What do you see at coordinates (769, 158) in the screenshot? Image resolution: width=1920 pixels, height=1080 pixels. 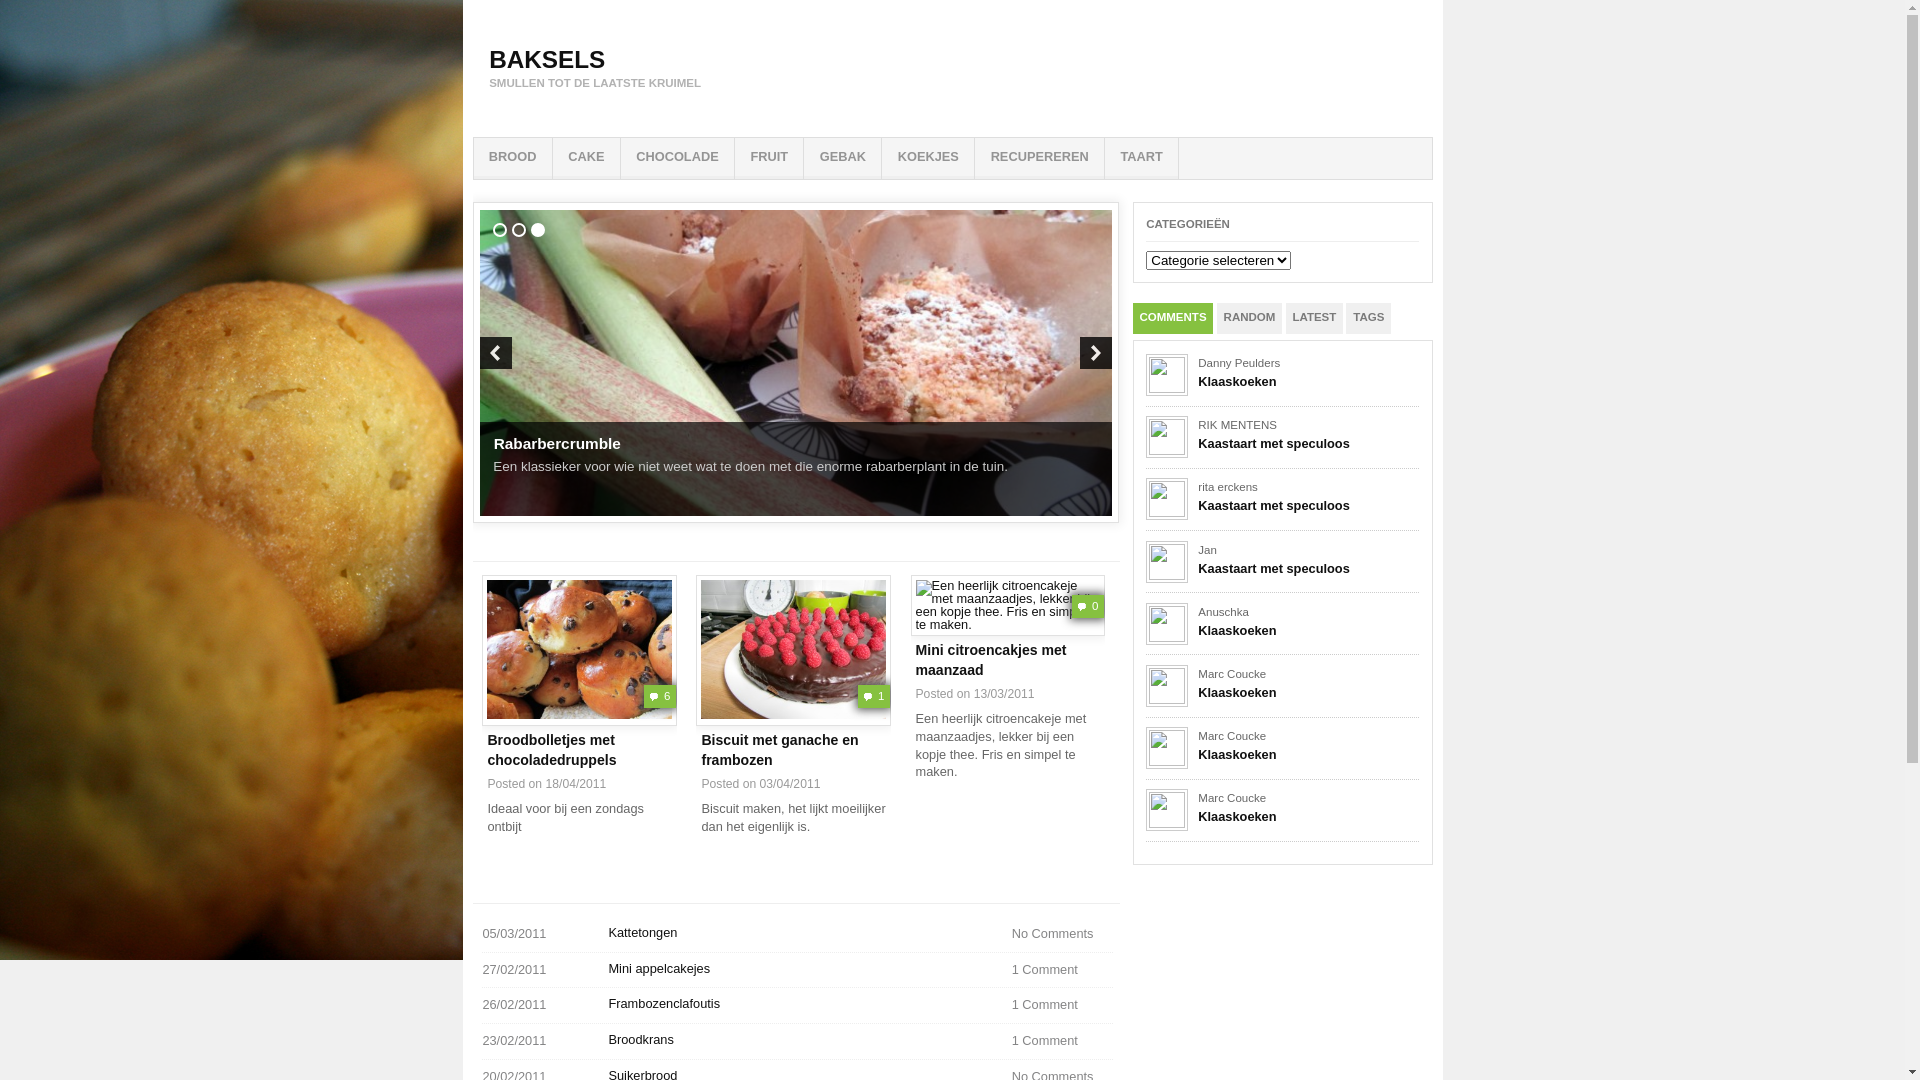 I see `FRUIT` at bounding box center [769, 158].